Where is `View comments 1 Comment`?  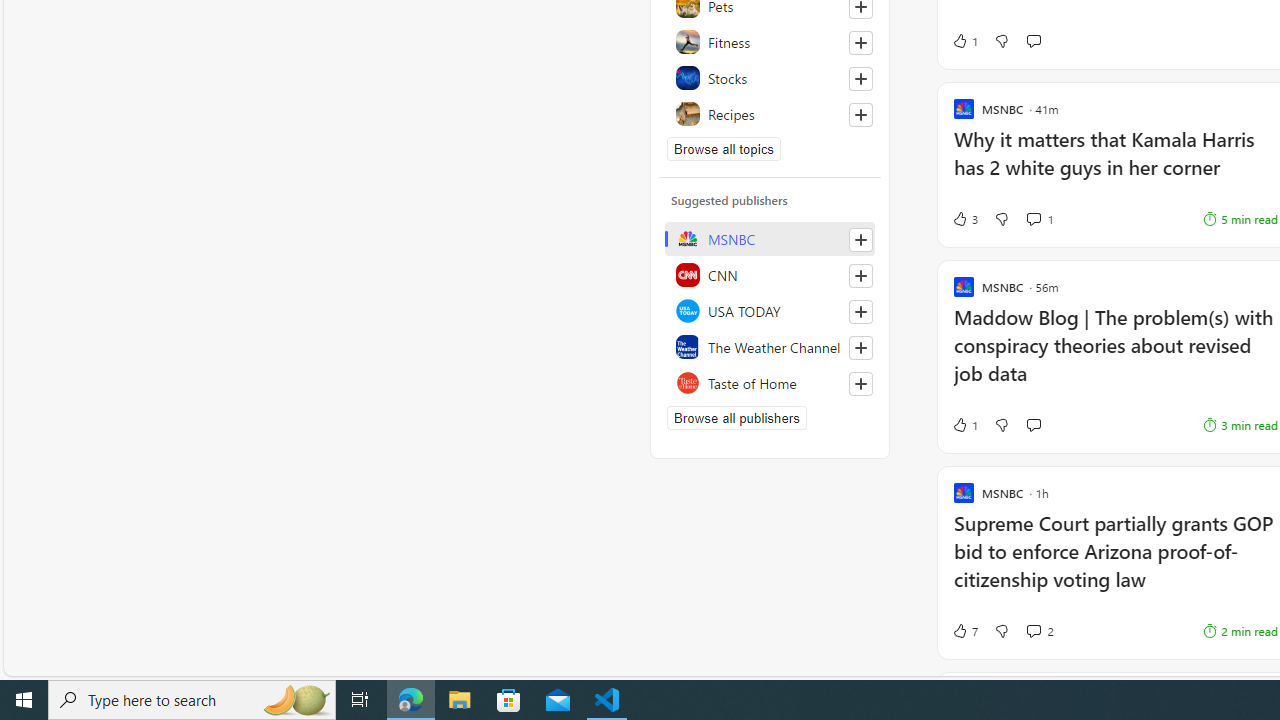
View comments 1 Comment is located at coordinates (1033, 218).